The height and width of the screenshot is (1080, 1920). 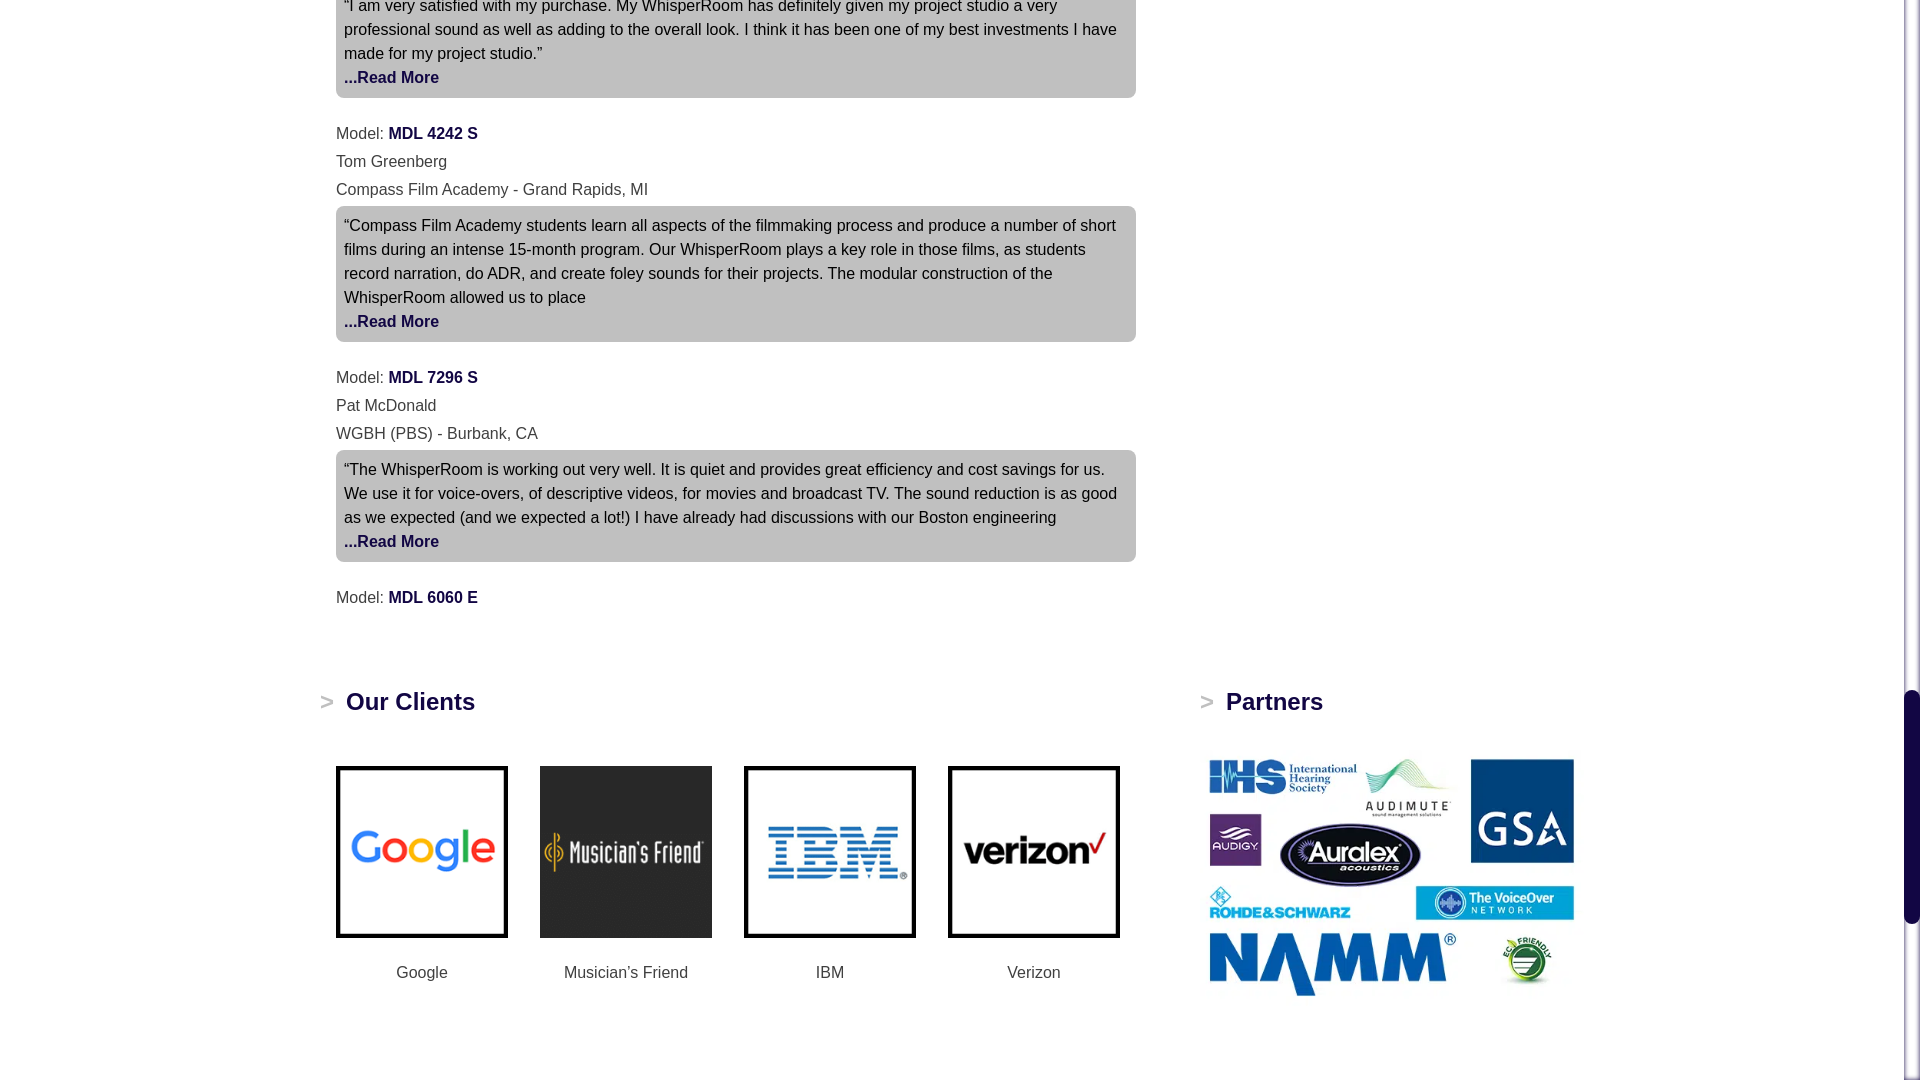 What do you see at coordinates (391, 321) in the screenshot?
I see `Tom Greenberg` at bounding box center [391, 321].